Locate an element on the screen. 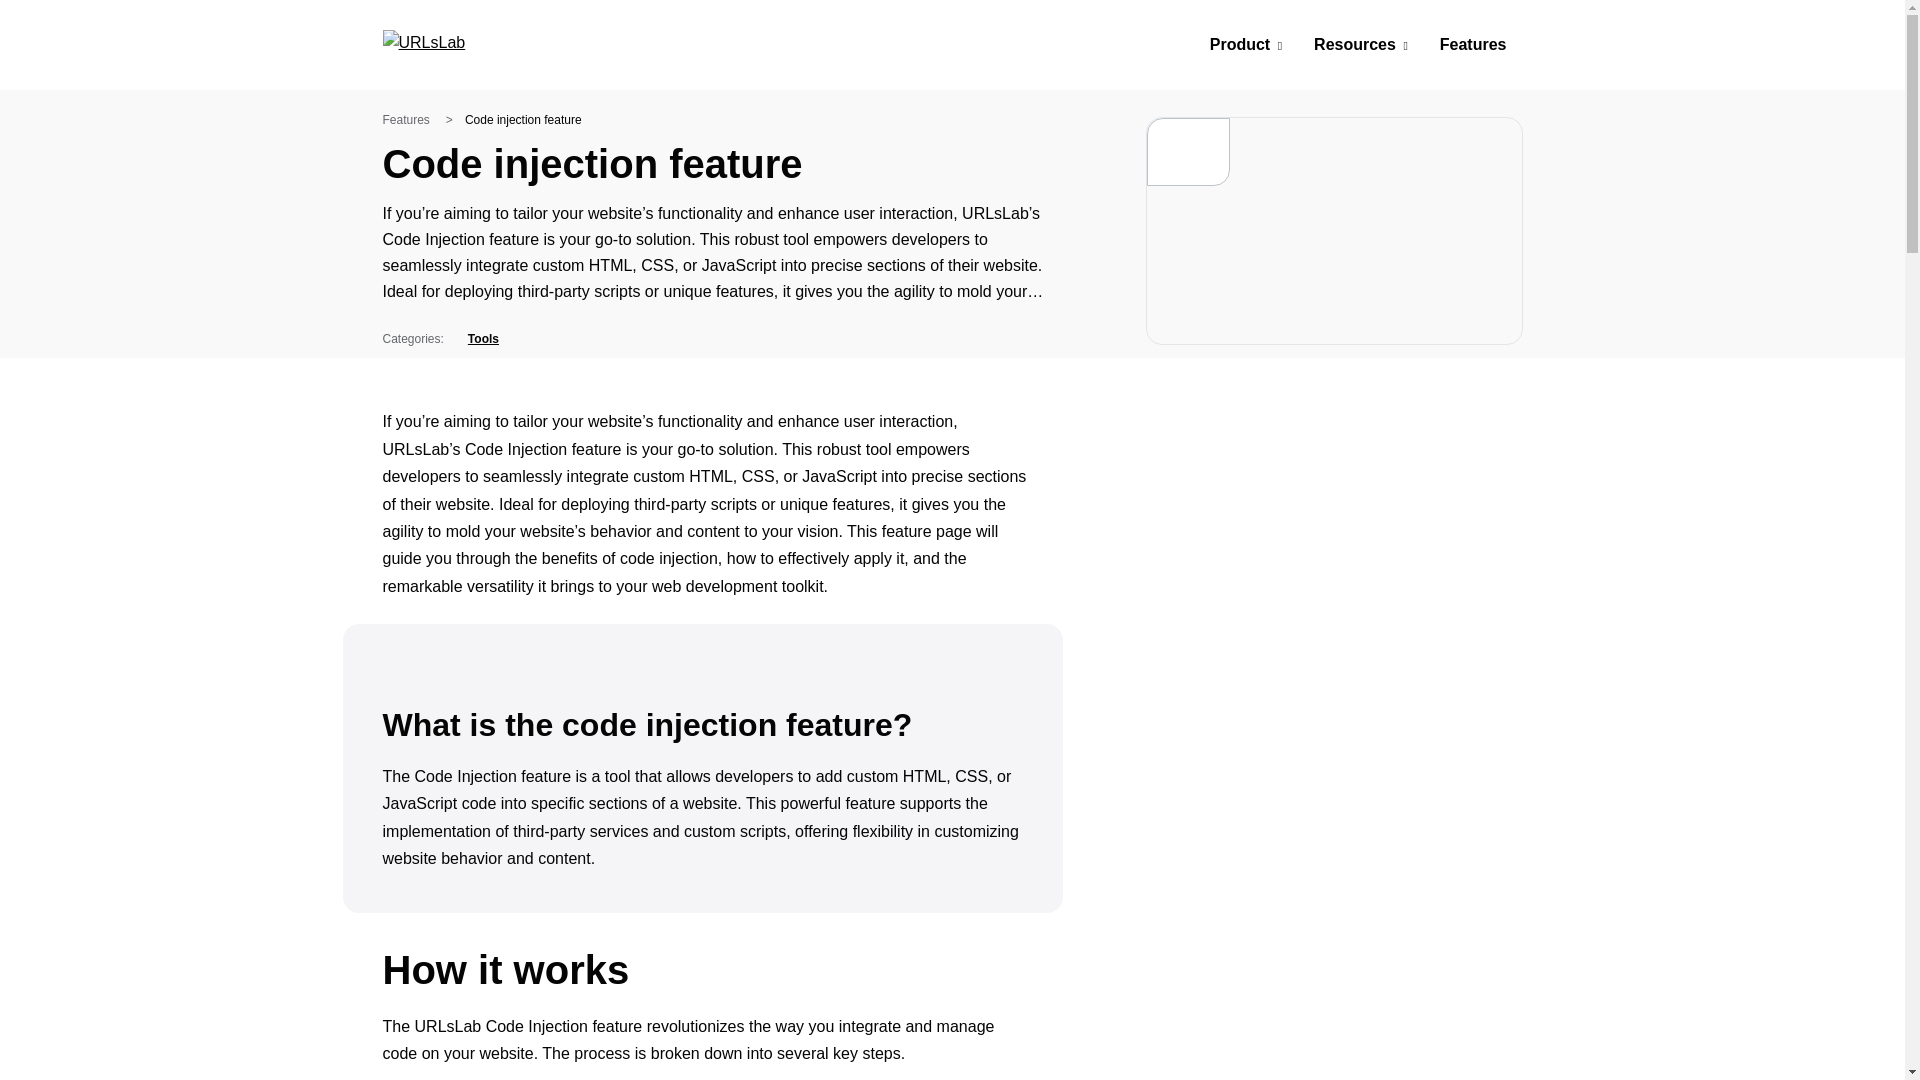 The width and height of the screenshot is (1920, 1080). Product is located at coordinates (1246, 45).